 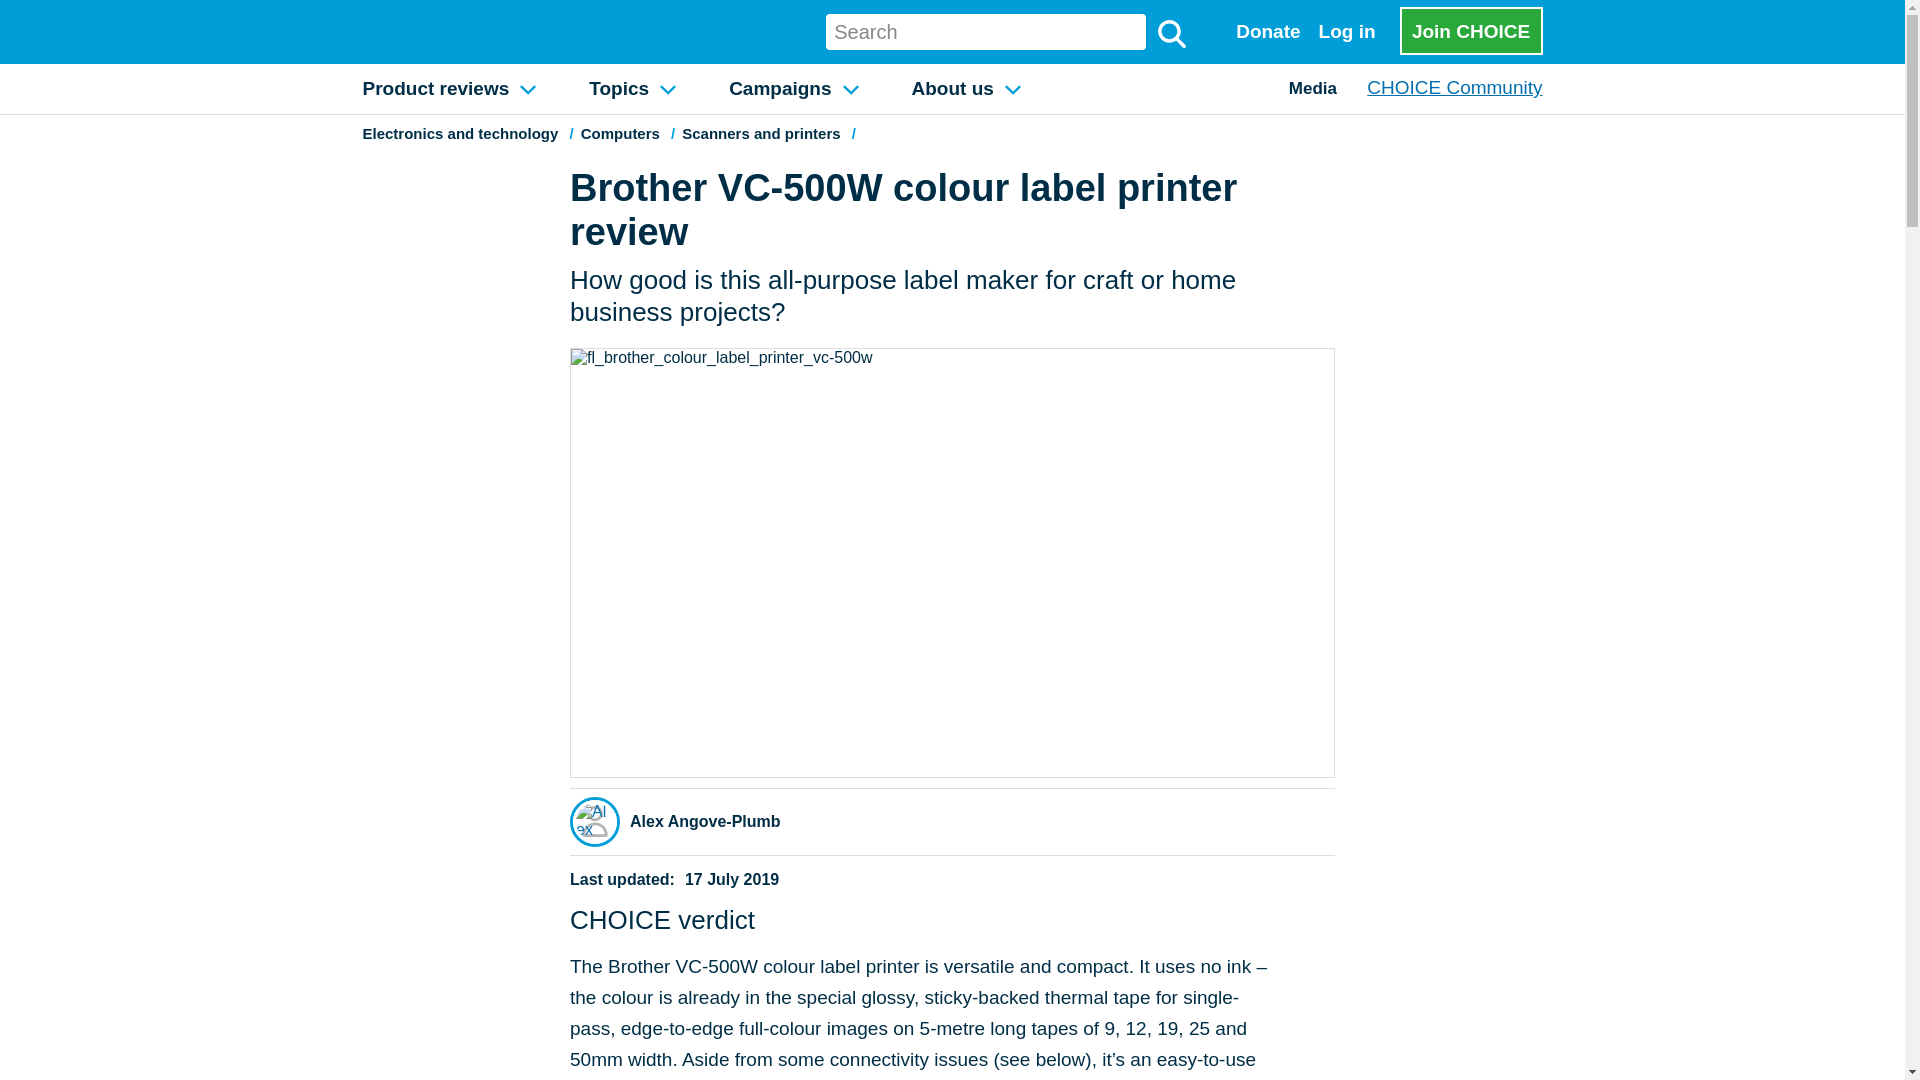 I want to click on Log in, so click(x=1346, y=32).